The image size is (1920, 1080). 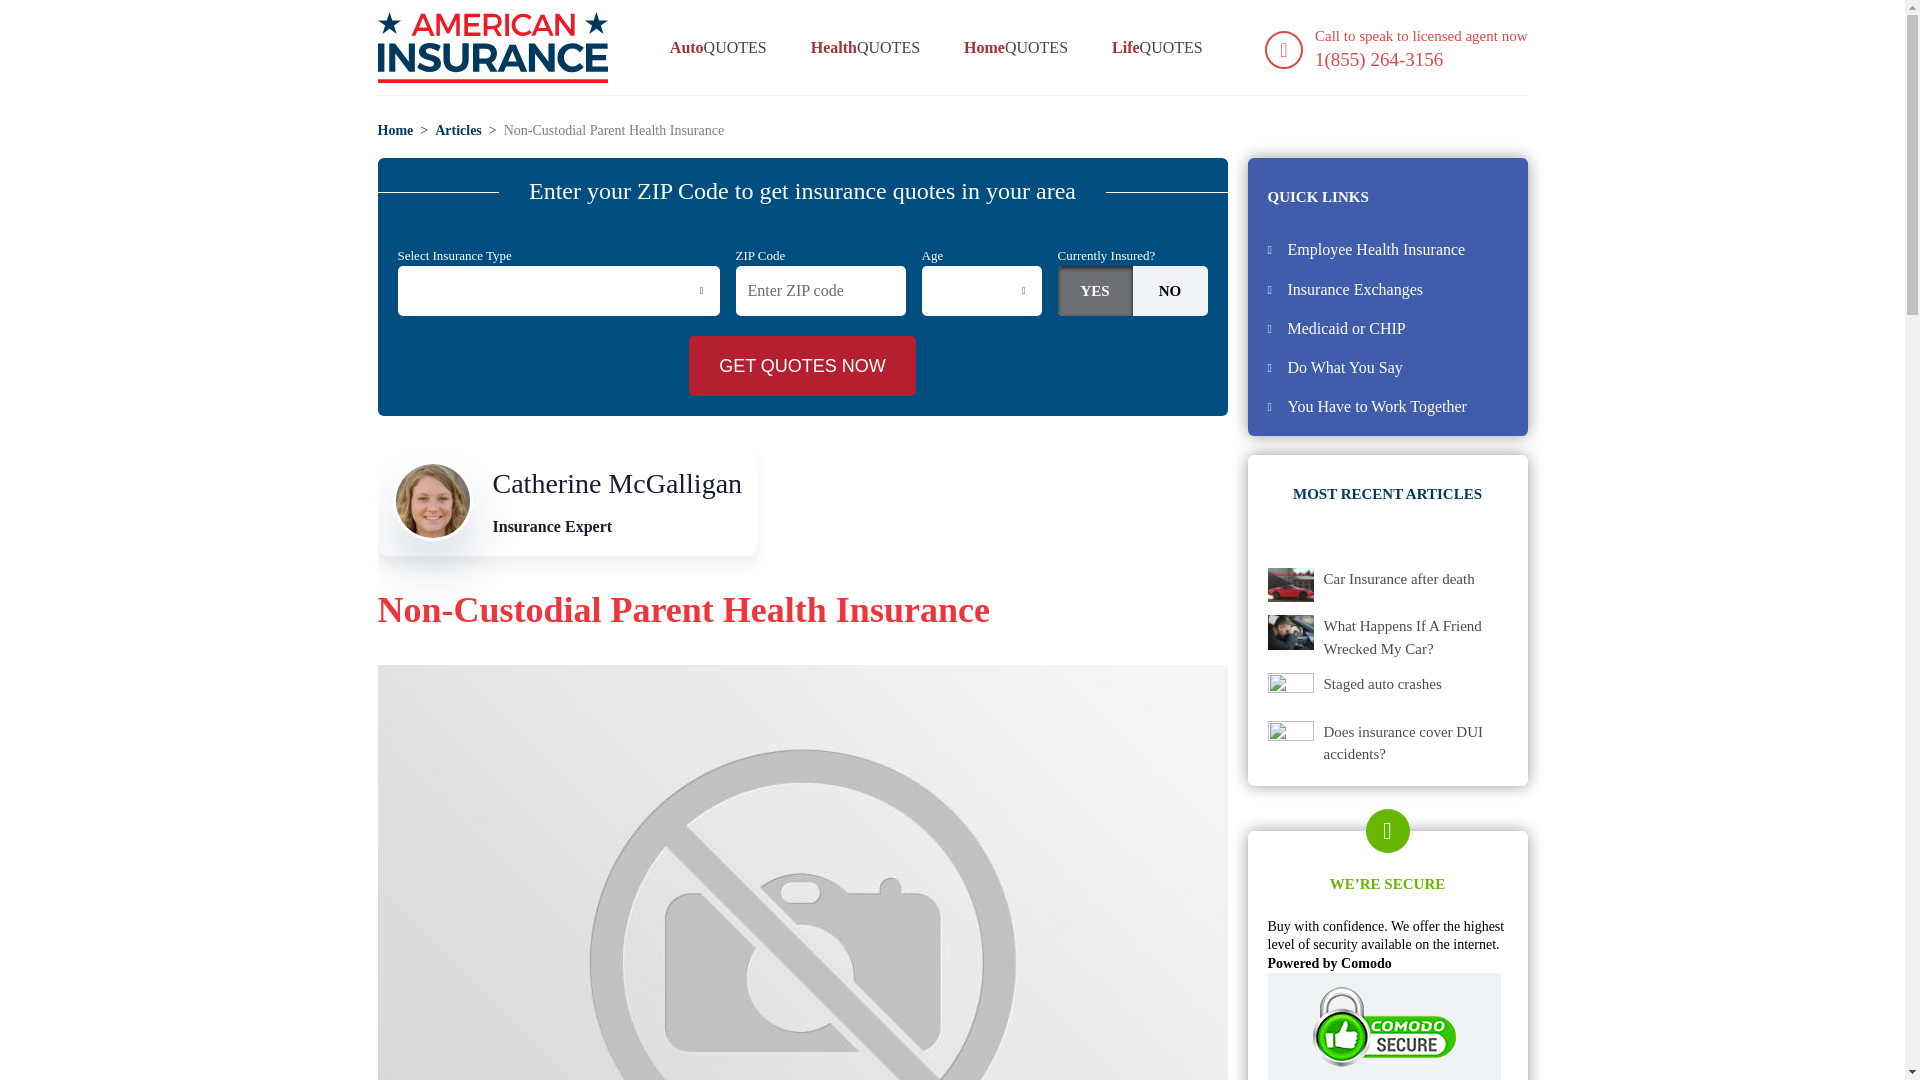 I want to click on What Happens If A Friend Wrecked My Car?, so click(x=1416, y=636).